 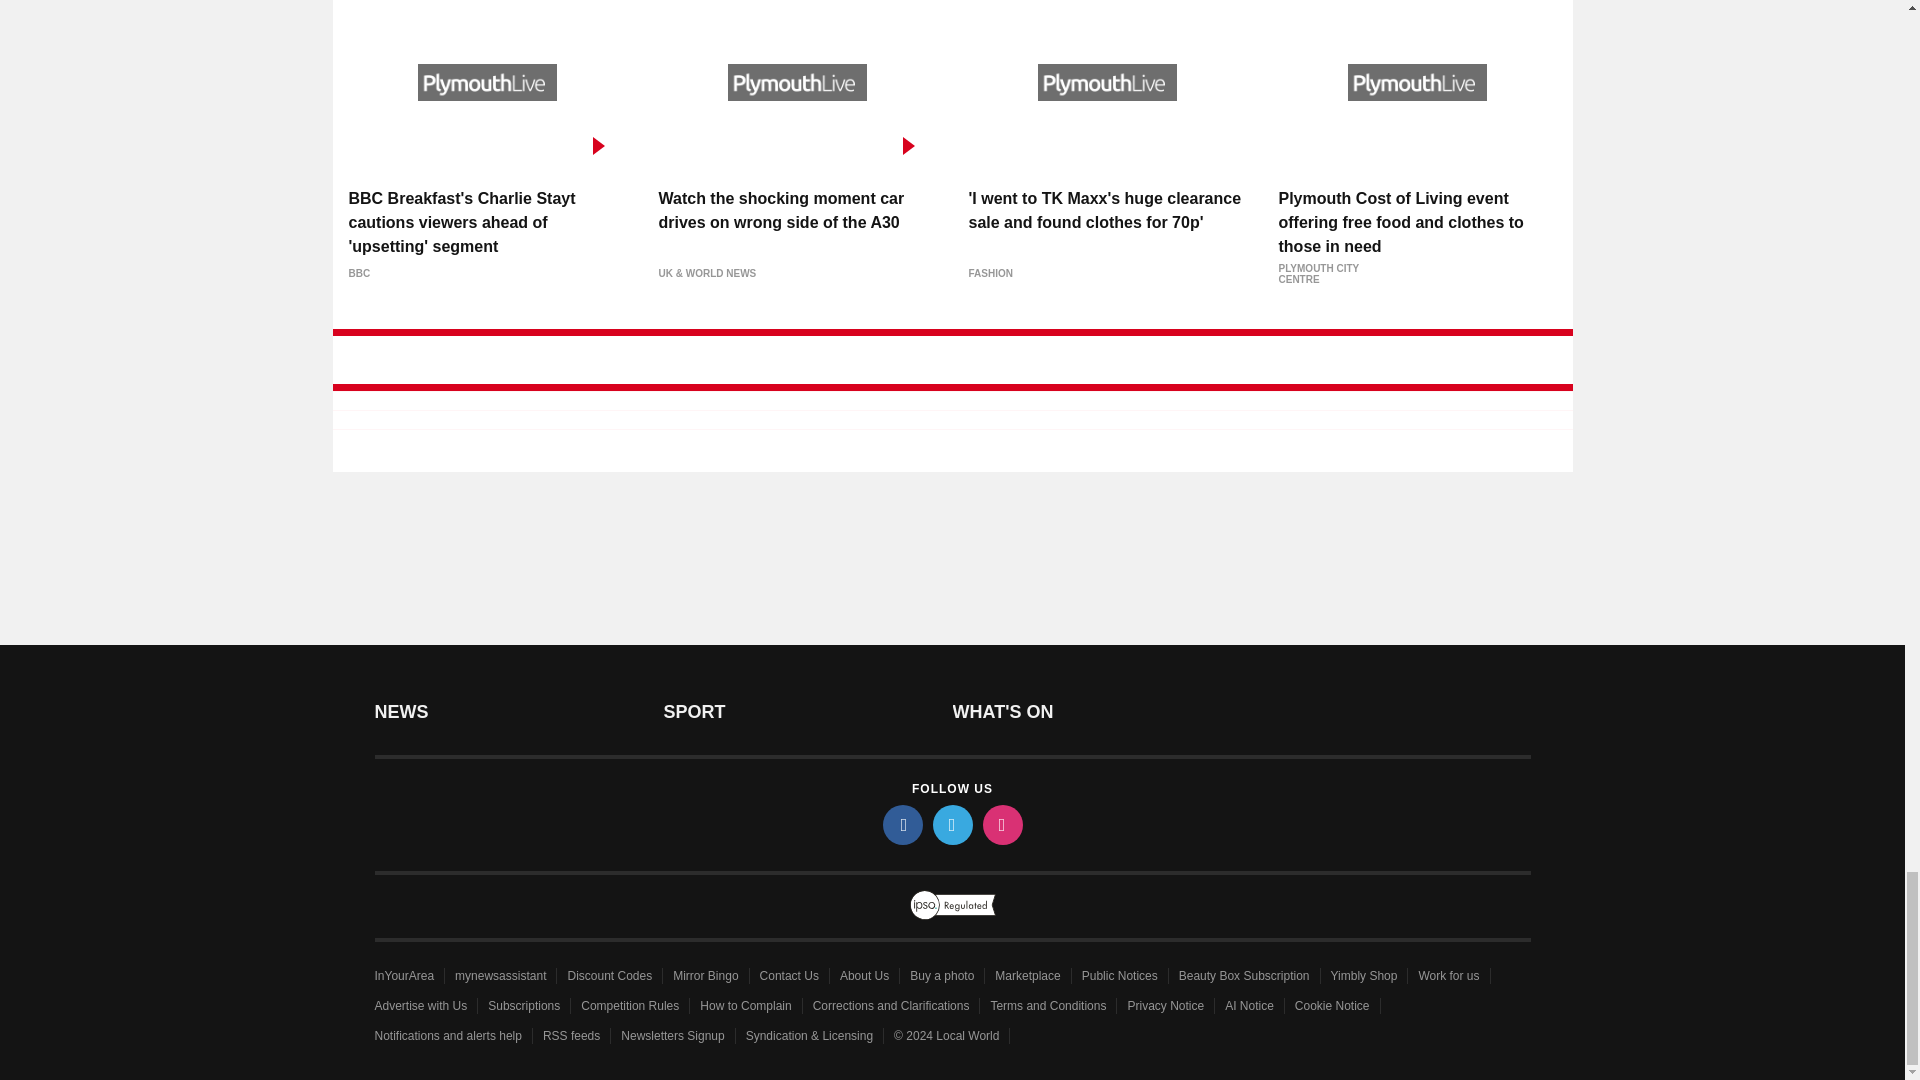 What do you see at coordinates (901, 824) in the screenshot?
I see `facebook` at bounding box center [901, 824].